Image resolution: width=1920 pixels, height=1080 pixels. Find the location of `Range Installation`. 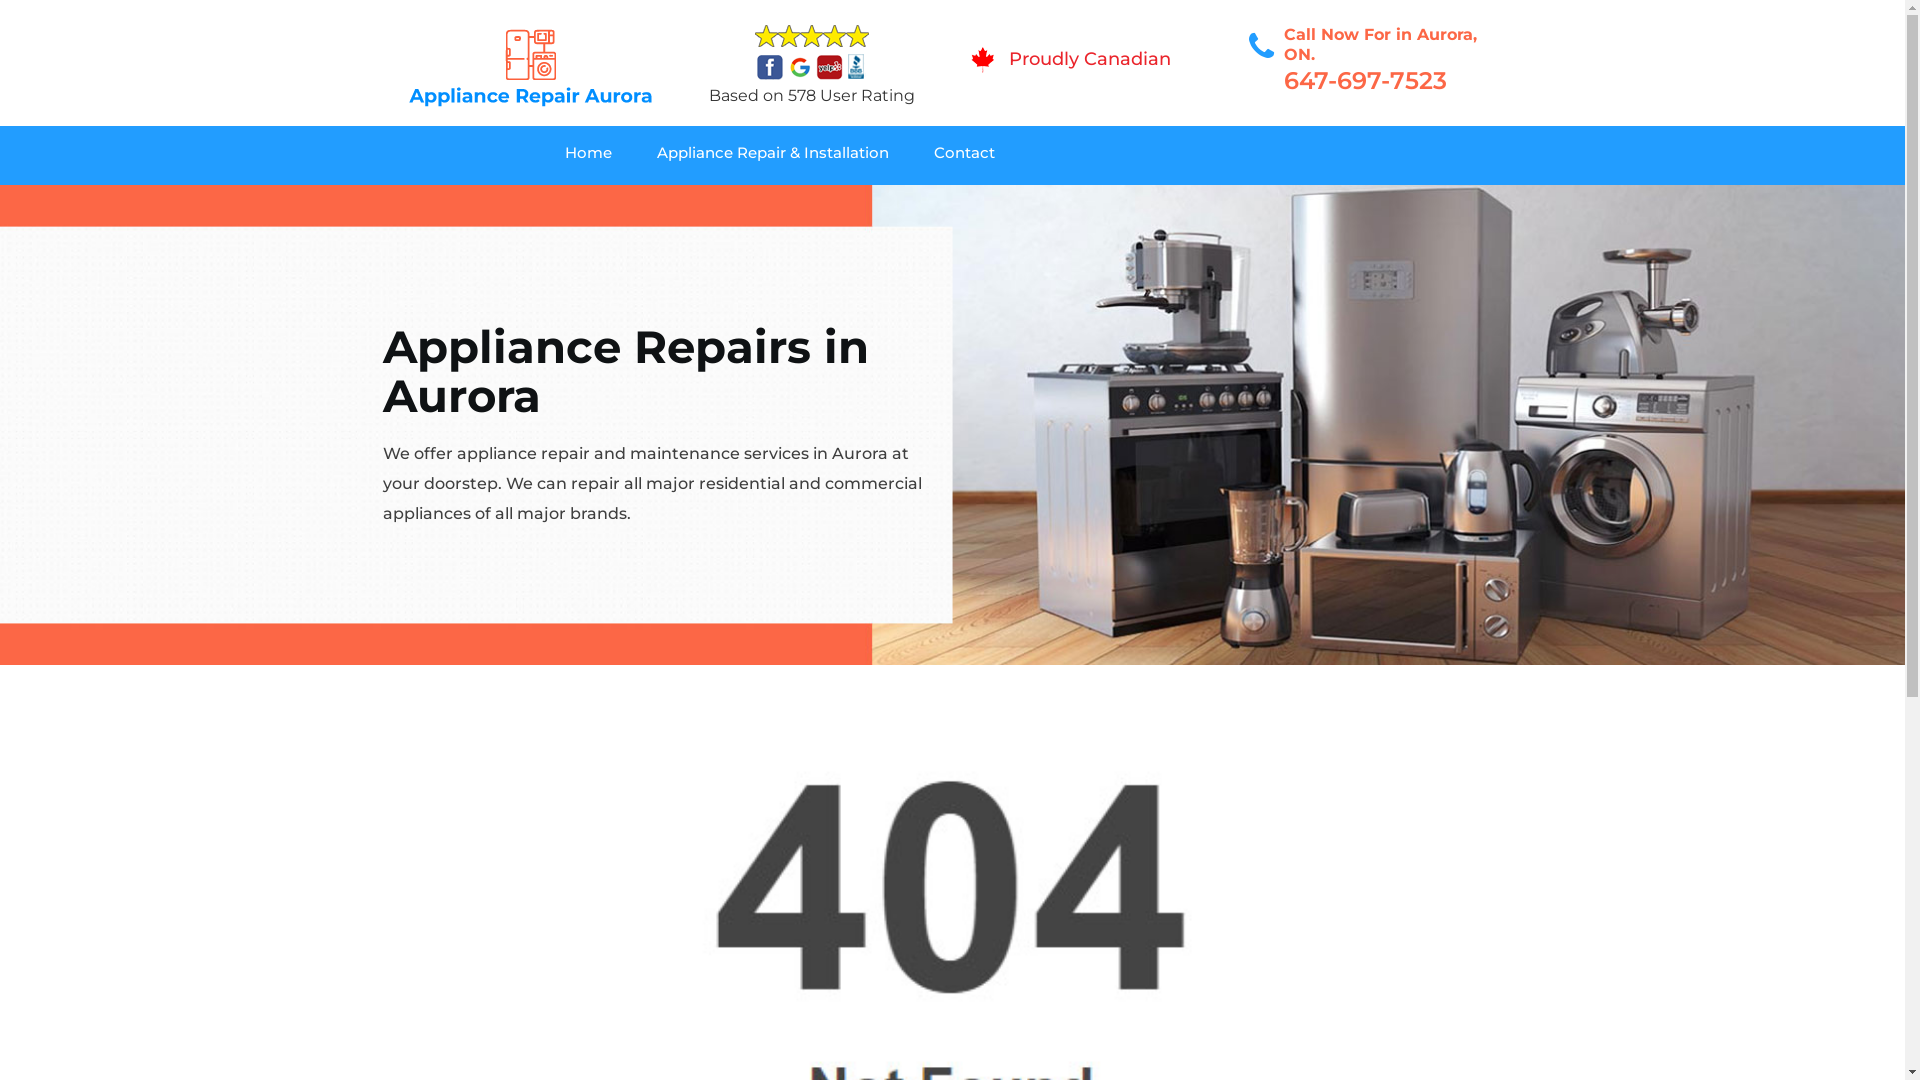

Range Installation is located at coordinates (1353, 204).